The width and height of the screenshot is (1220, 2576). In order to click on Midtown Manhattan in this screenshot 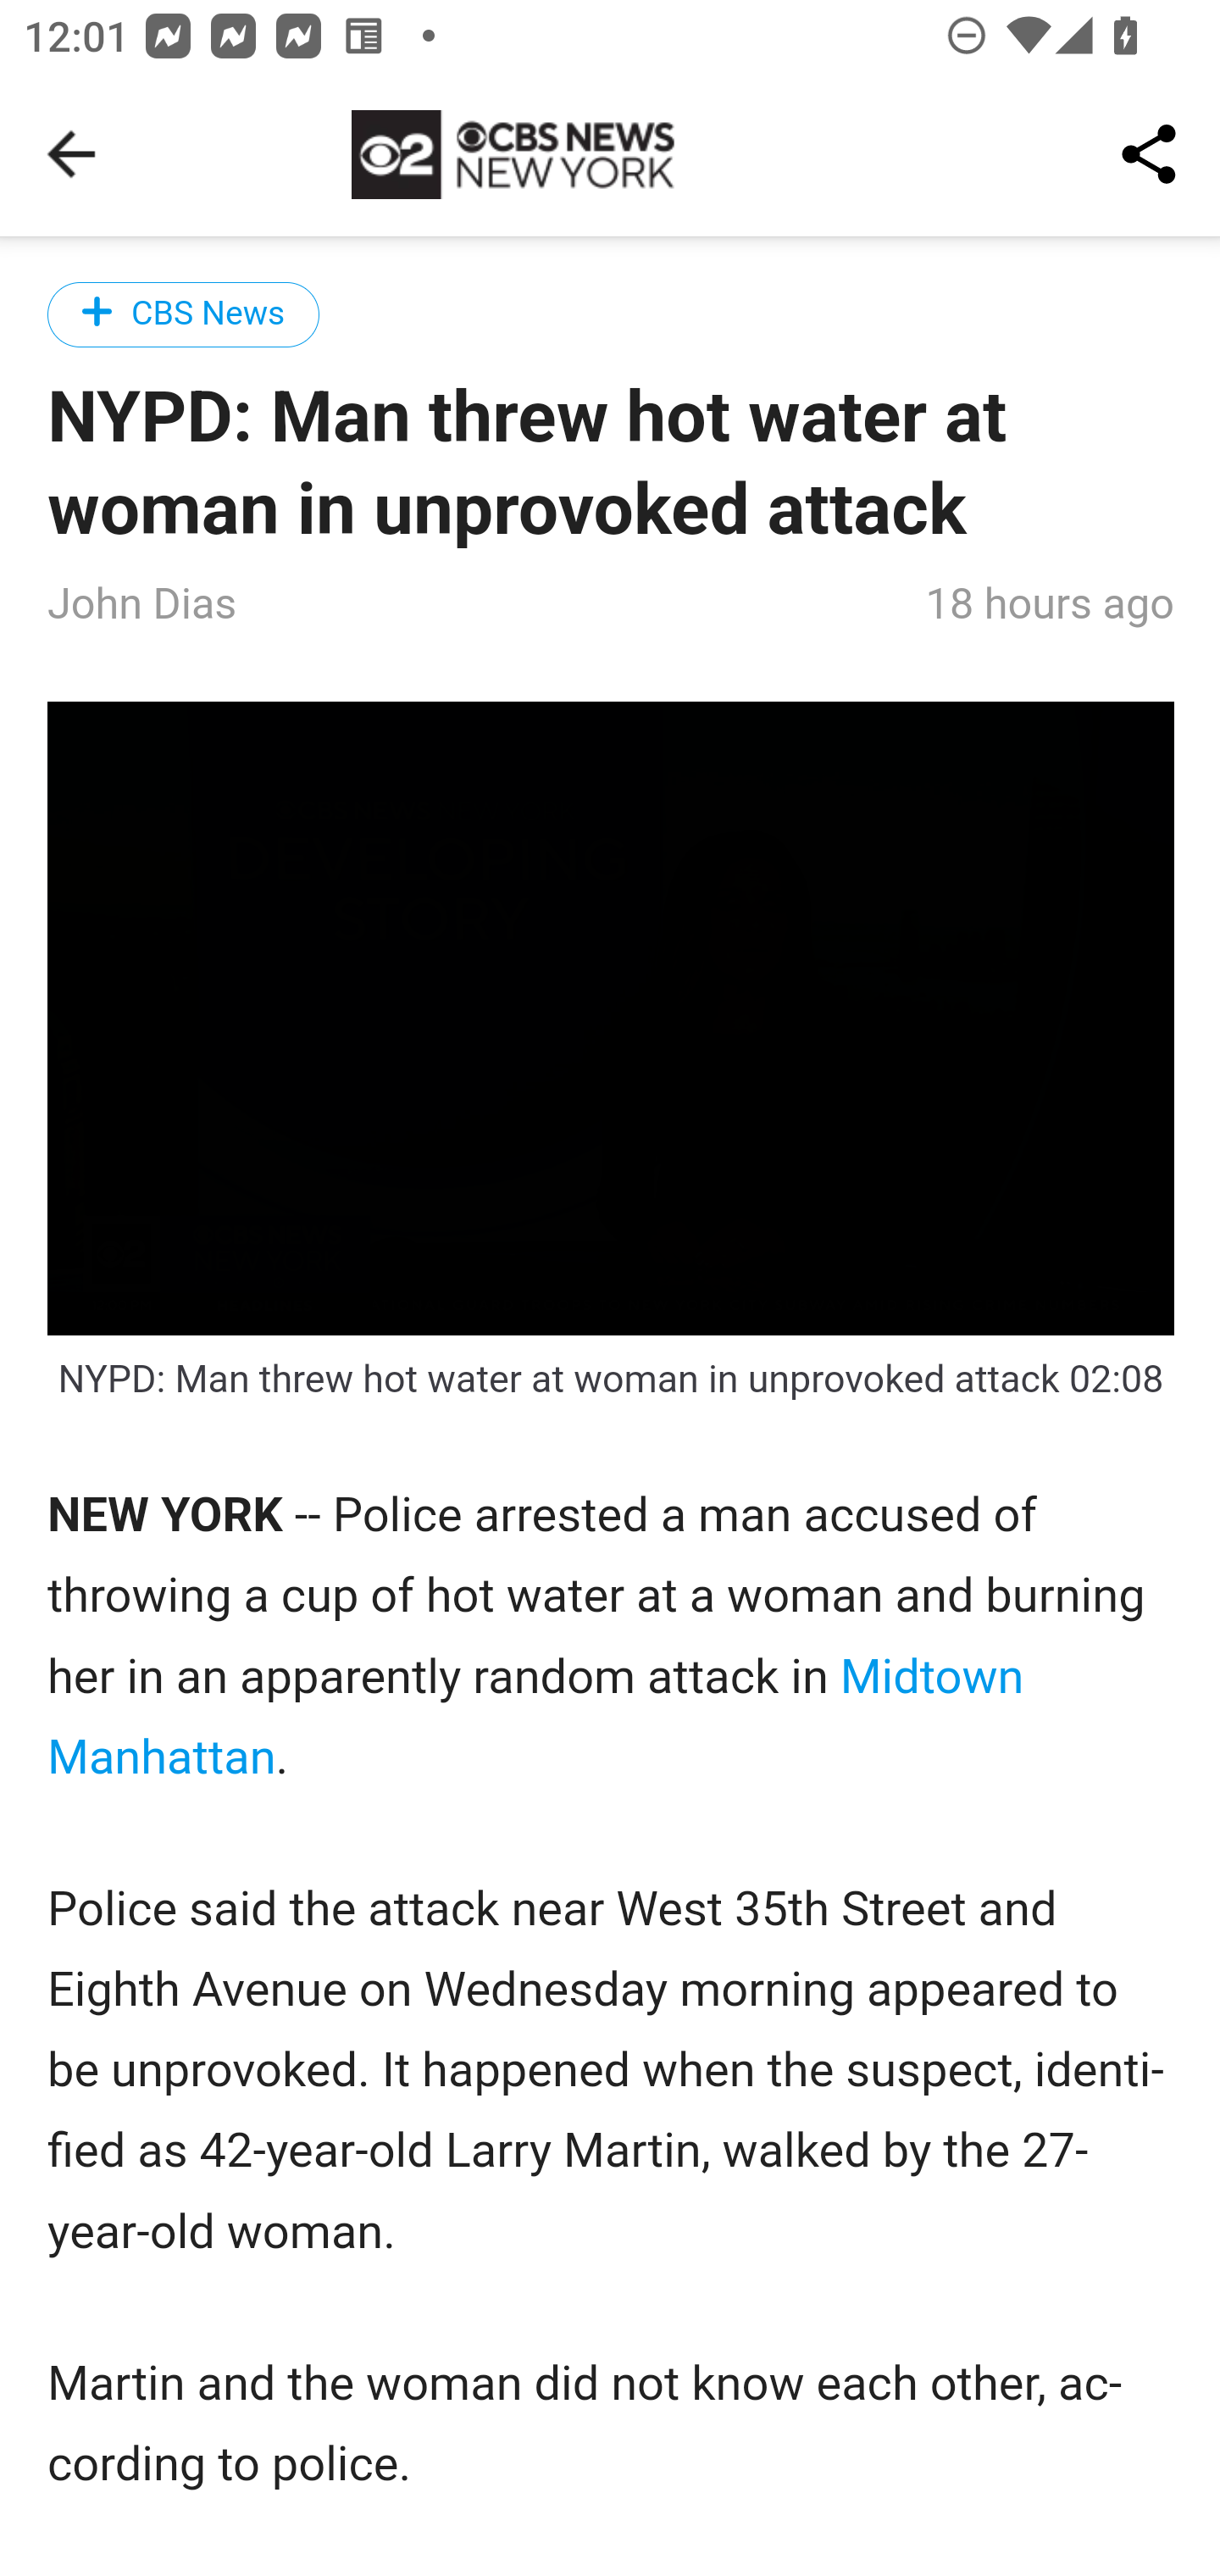, I will do `click(537, 1718)`.